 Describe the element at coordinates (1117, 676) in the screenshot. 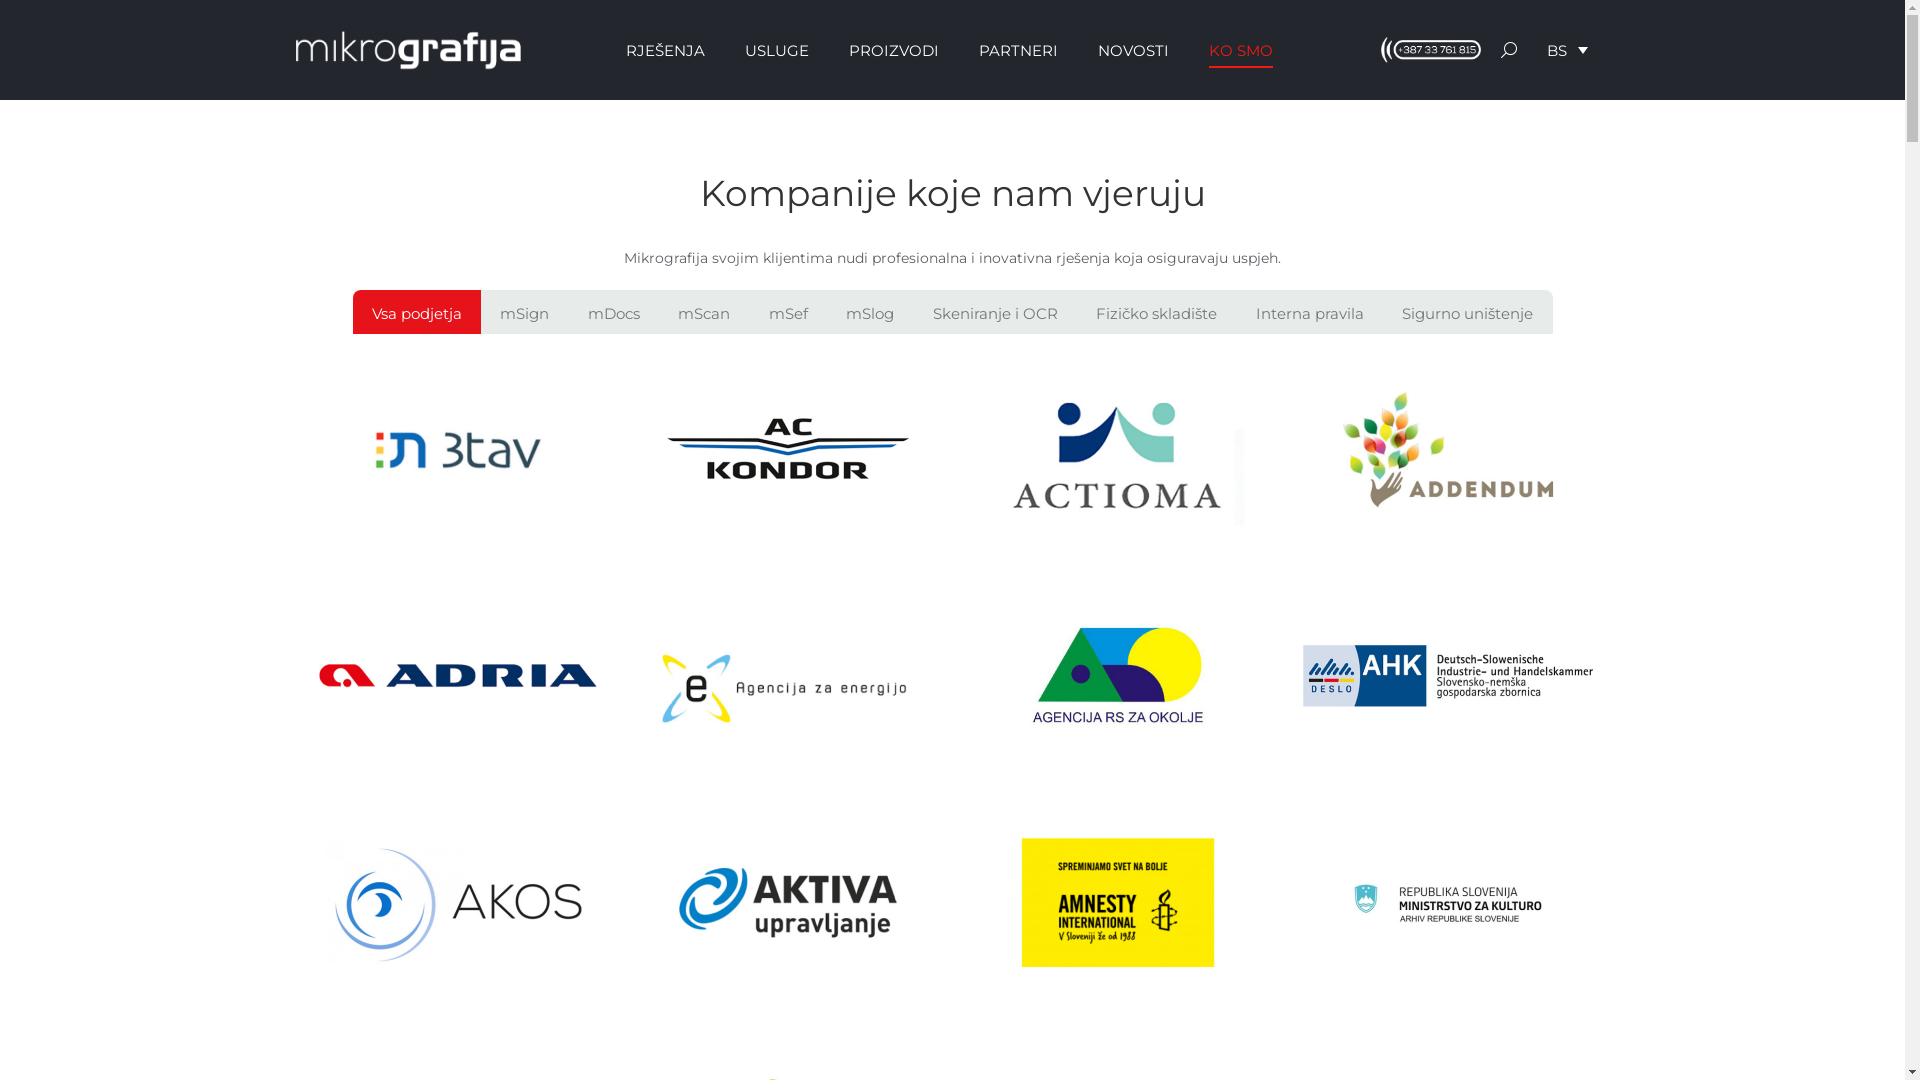

I see `Agencija za okolje` at that location.